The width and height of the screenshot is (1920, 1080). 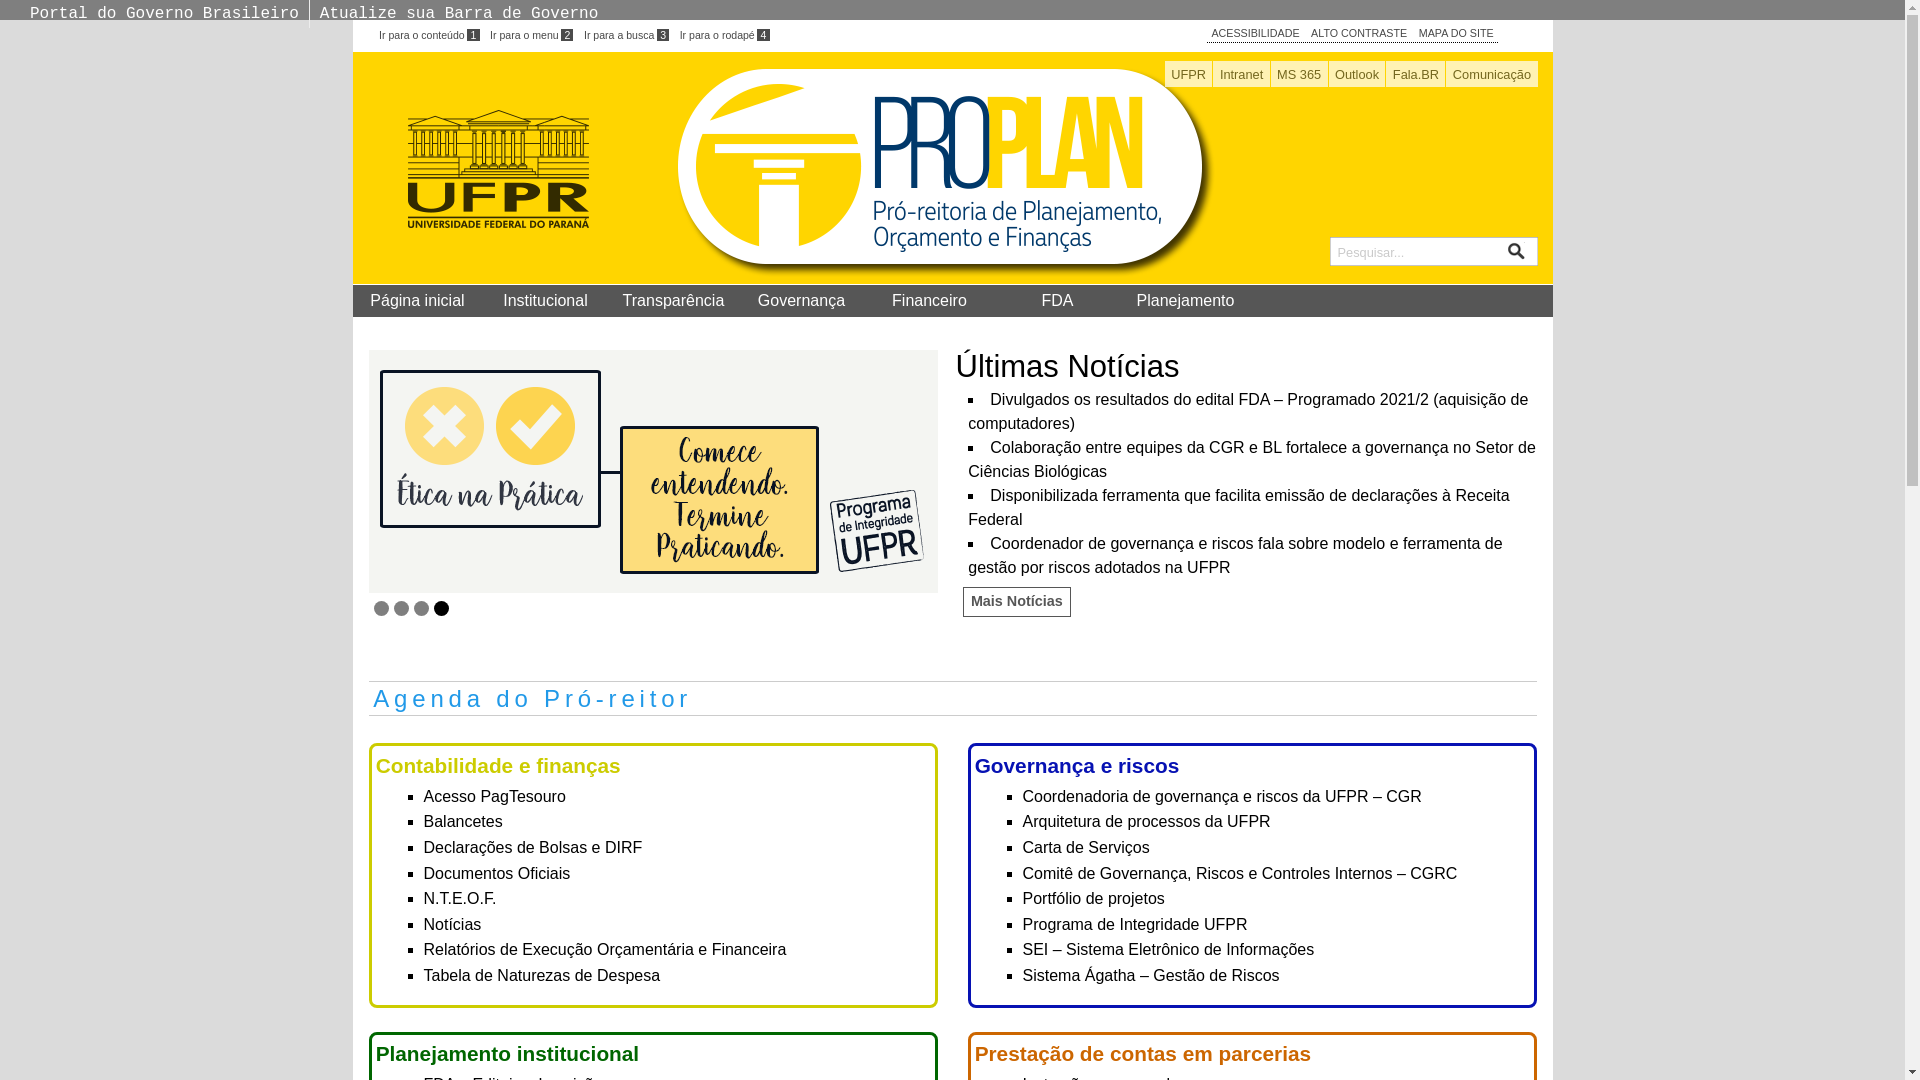 I want to click on Fala.BR, so click(x=1416, y=74).